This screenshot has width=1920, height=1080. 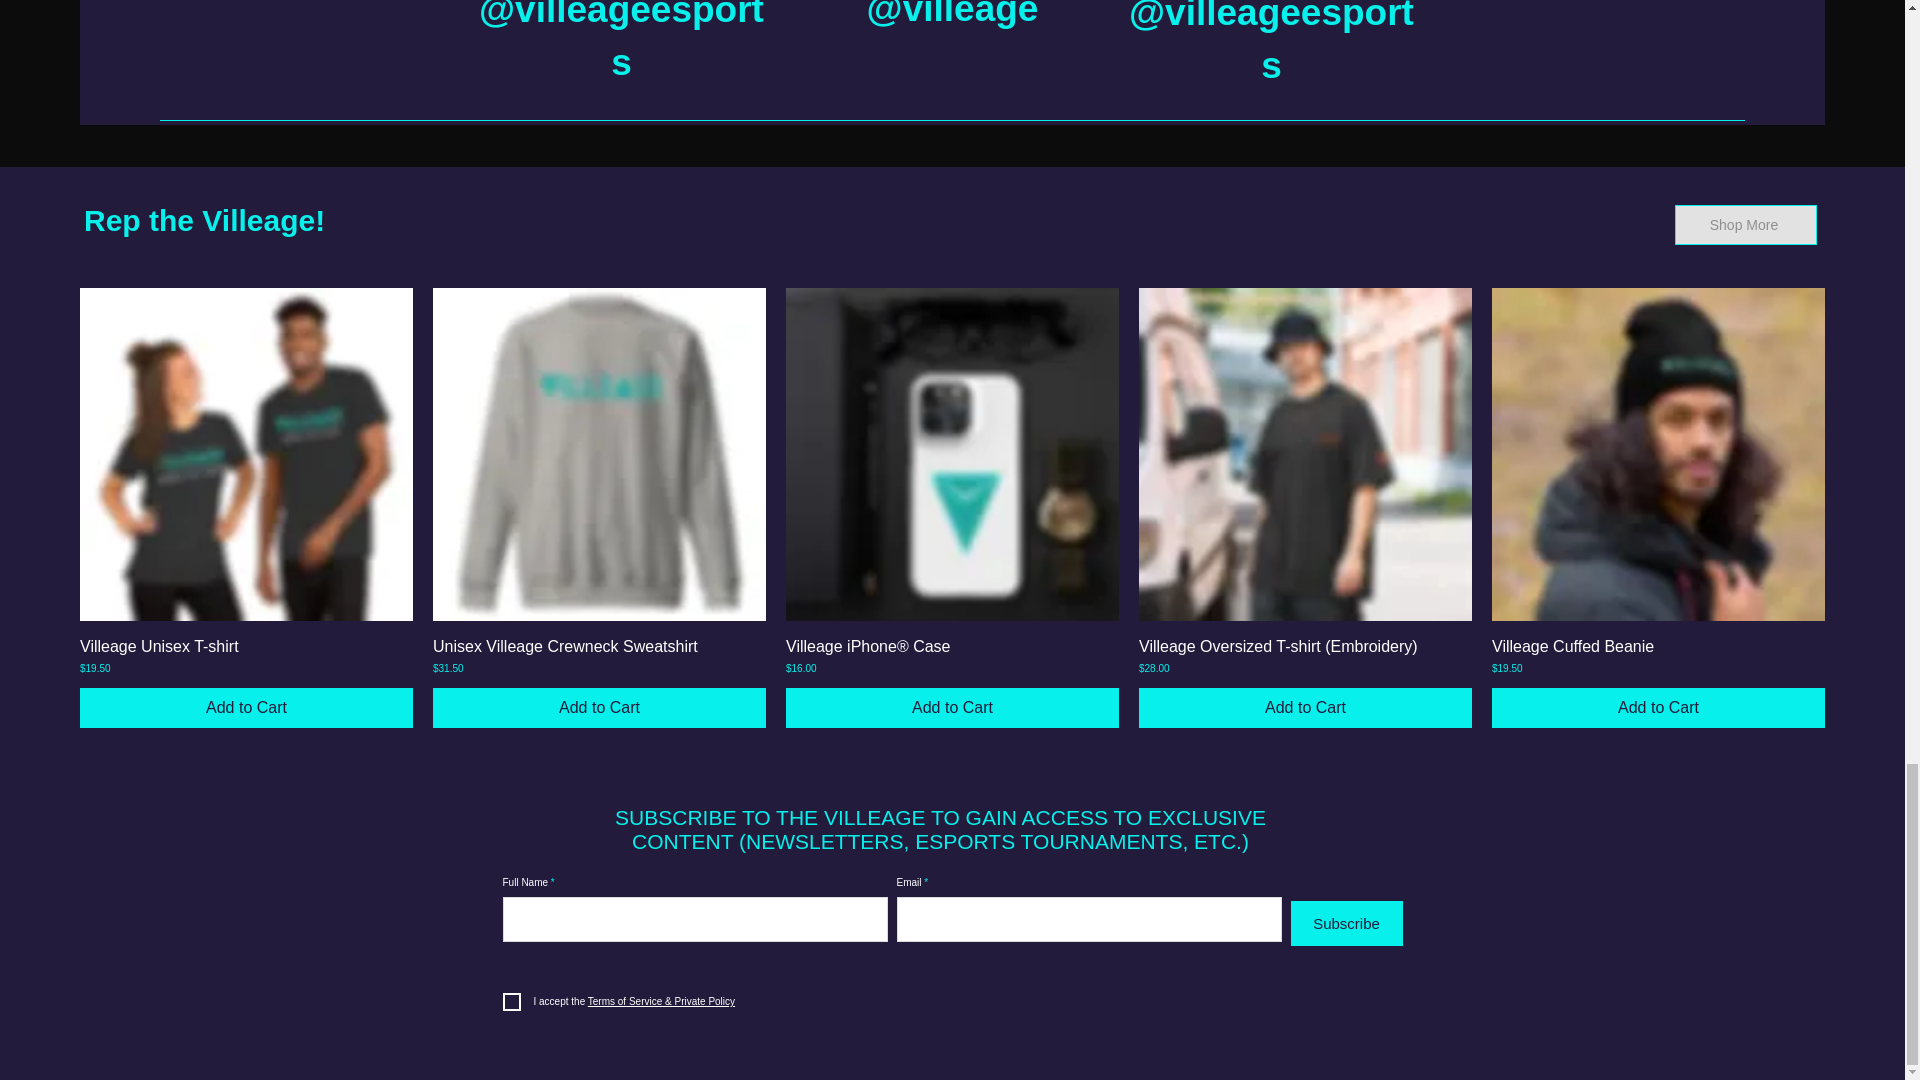 I want to click on Subscribe, so click(x=1346, y=923).